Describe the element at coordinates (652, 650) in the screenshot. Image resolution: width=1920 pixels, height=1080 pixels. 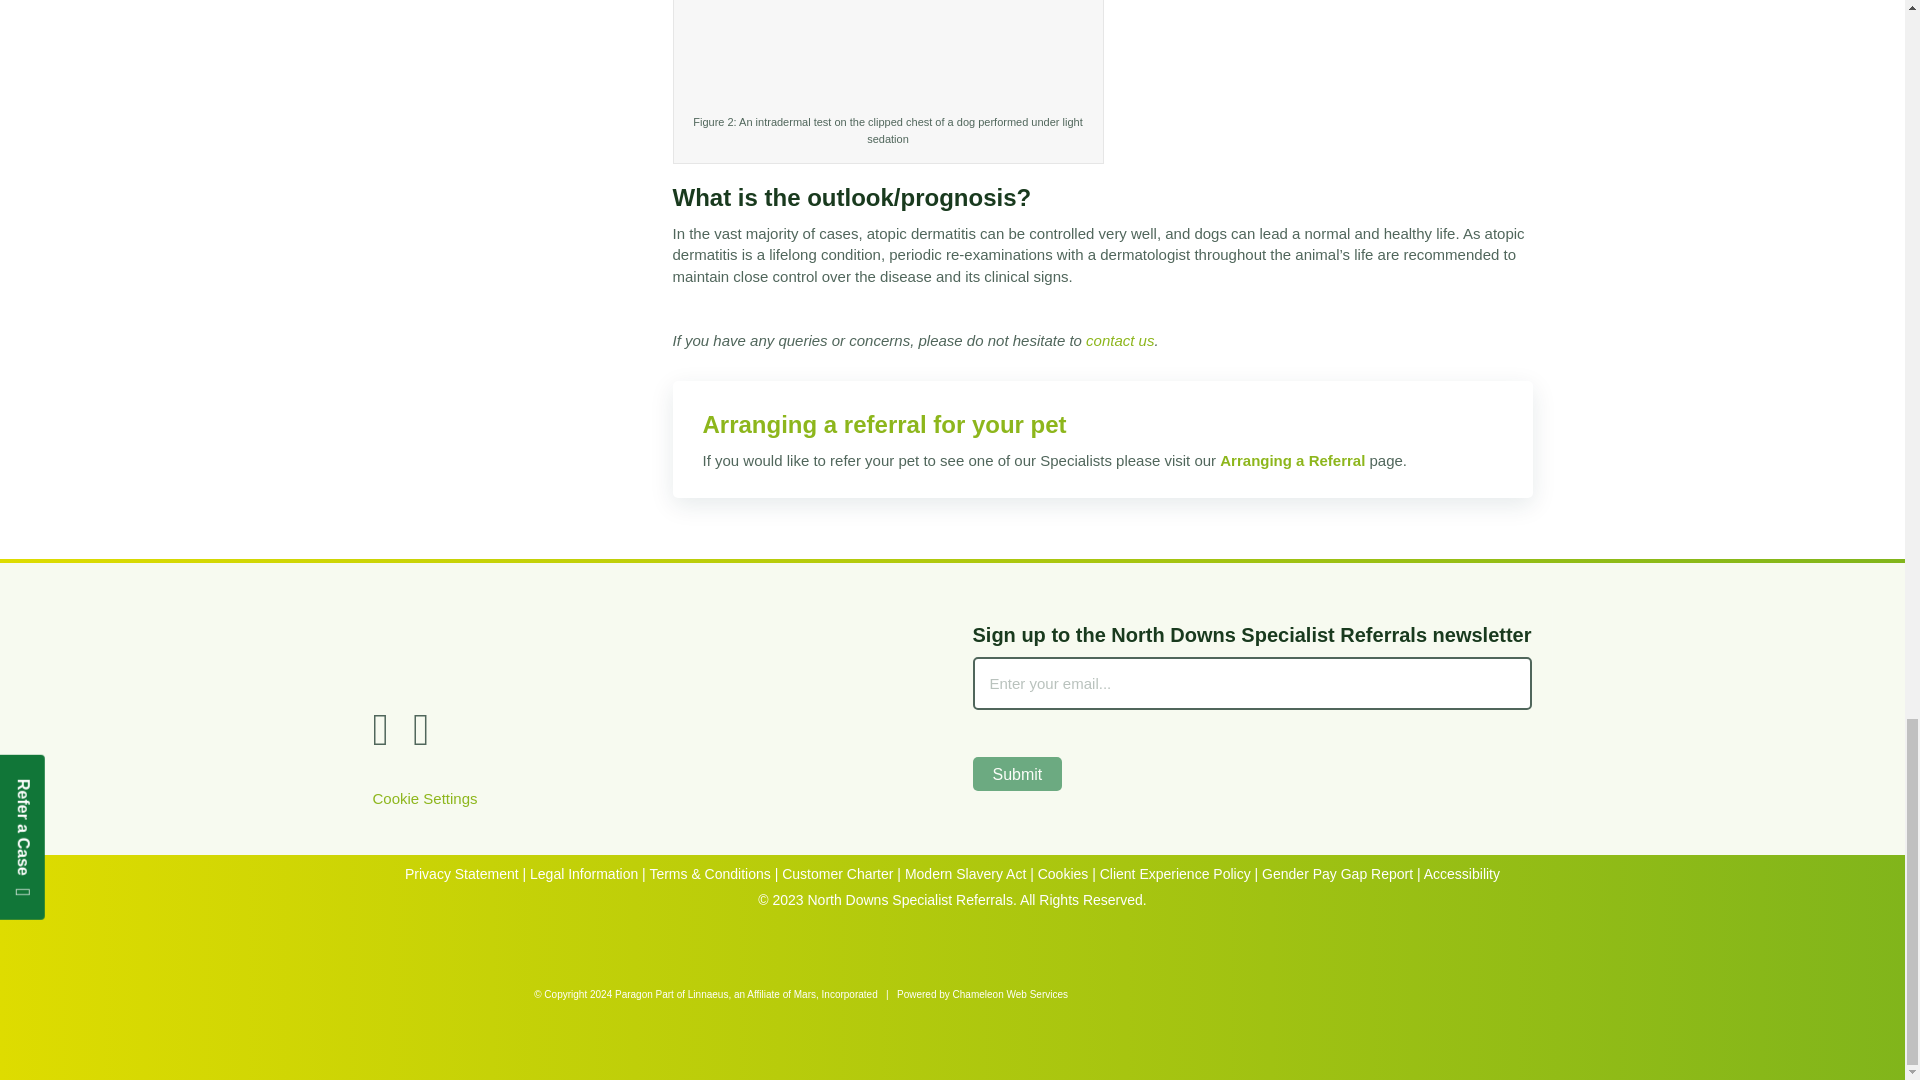
I see `linnaeus-ndsr-logo-equal` at that location.